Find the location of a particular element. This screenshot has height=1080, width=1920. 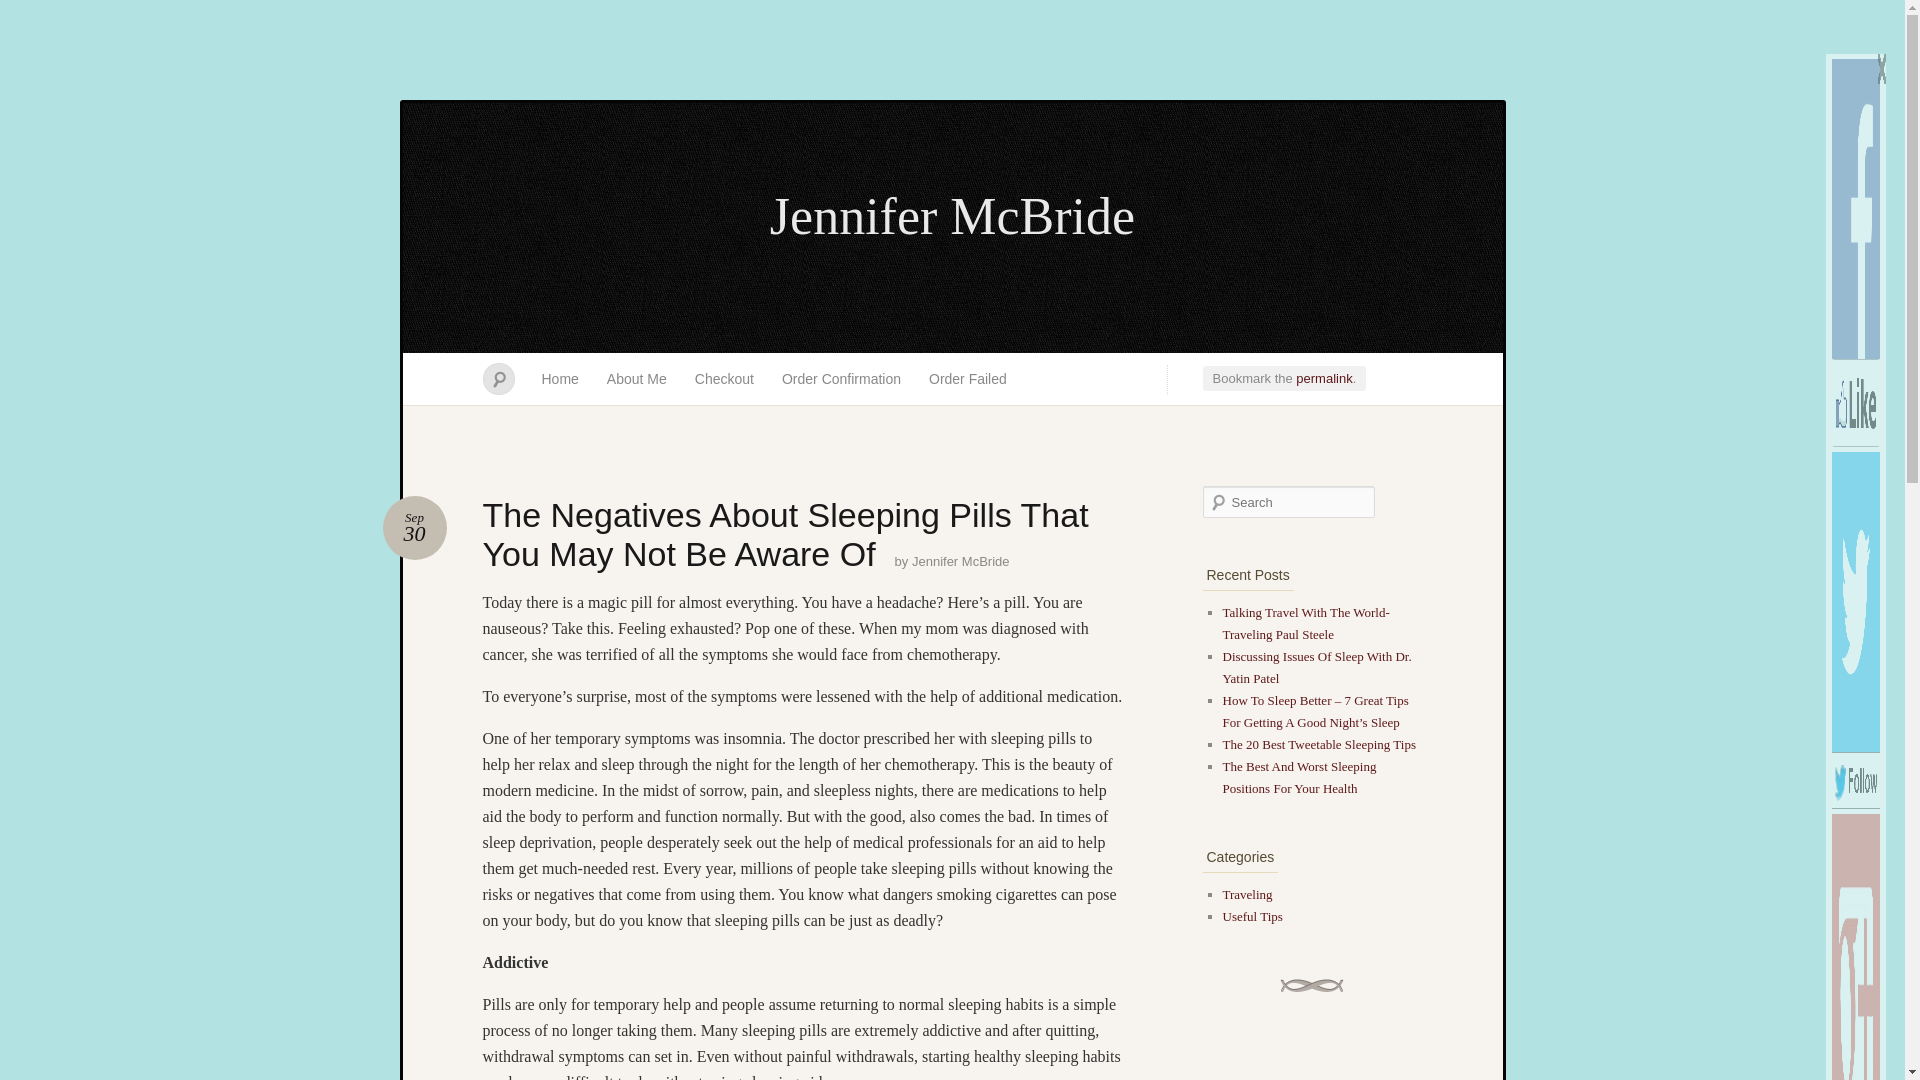

The Best And Worst Sleeping Positions For Your Health is located at coordinates (1298, 777).